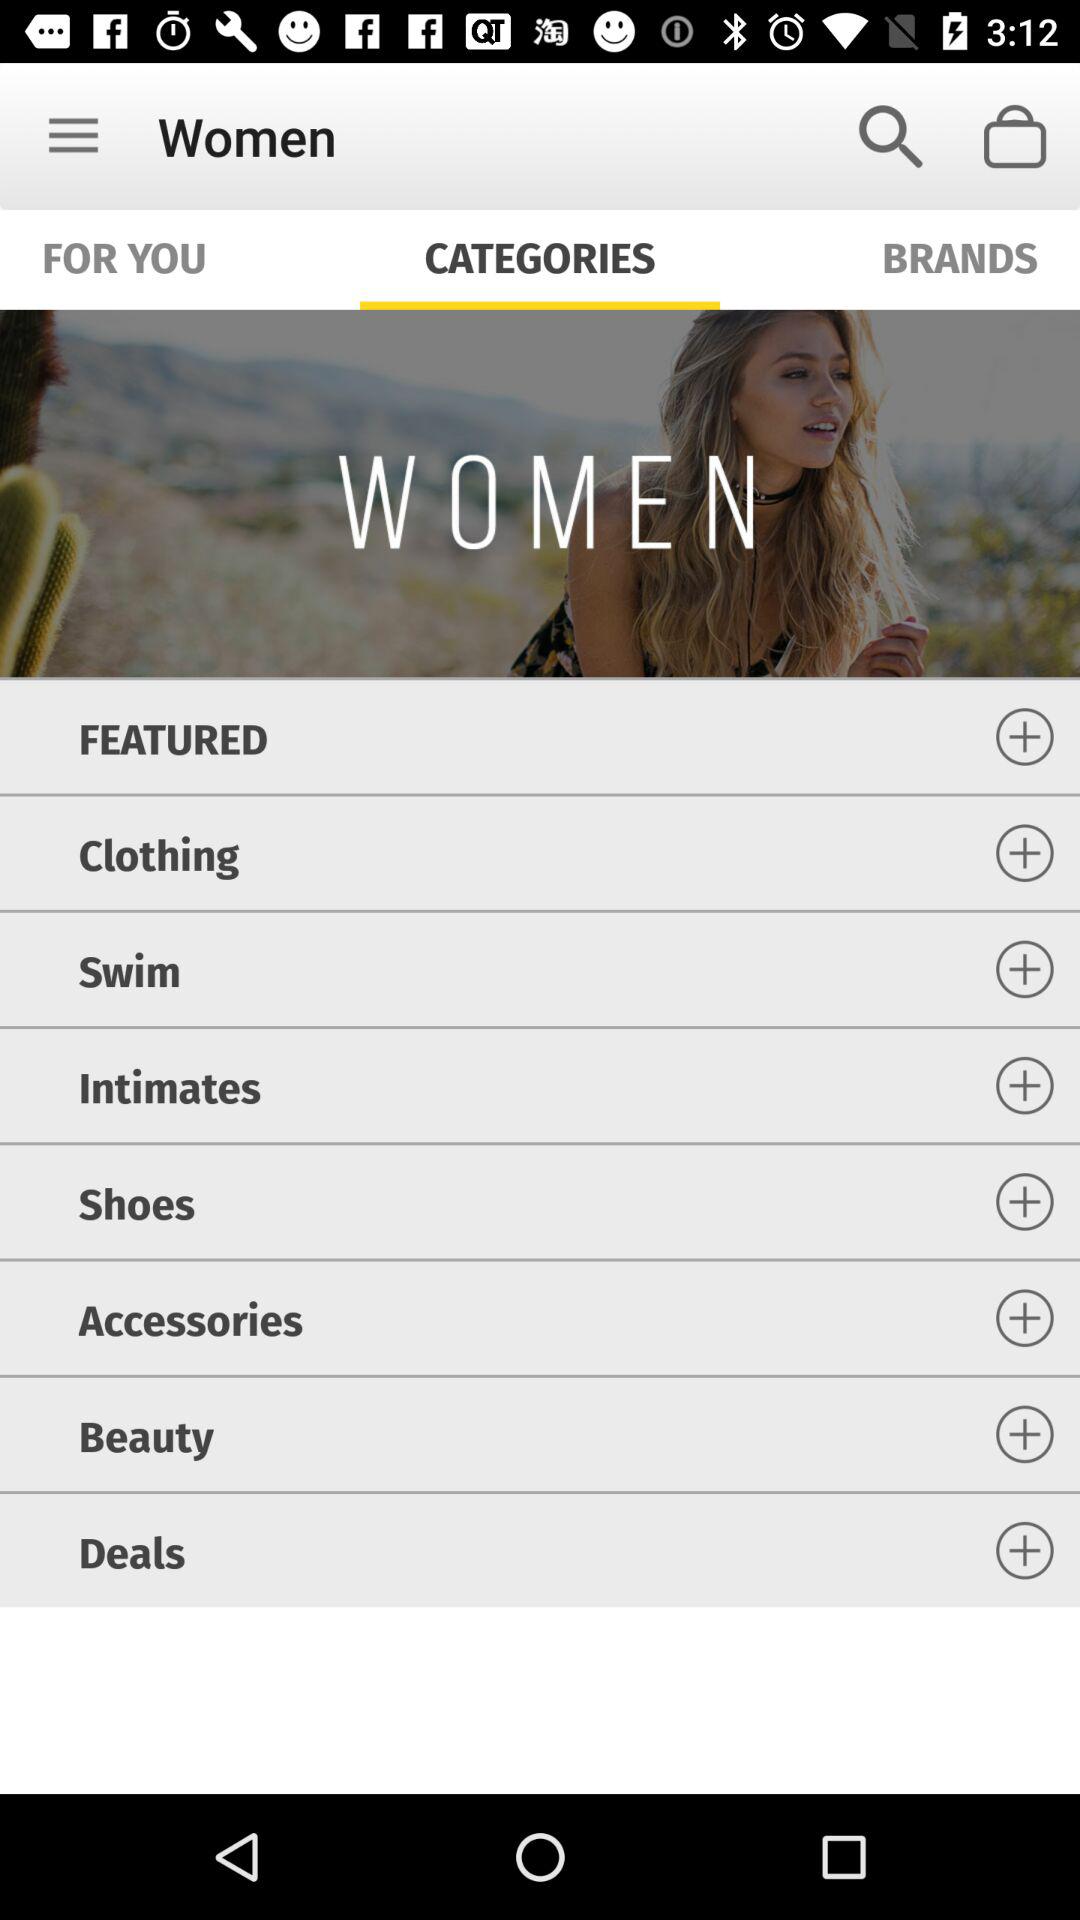  What do you see at coordinates (158, 852) in the screenshot?
I see `scroll to the clothing icon` at bounding box center [158, 852].